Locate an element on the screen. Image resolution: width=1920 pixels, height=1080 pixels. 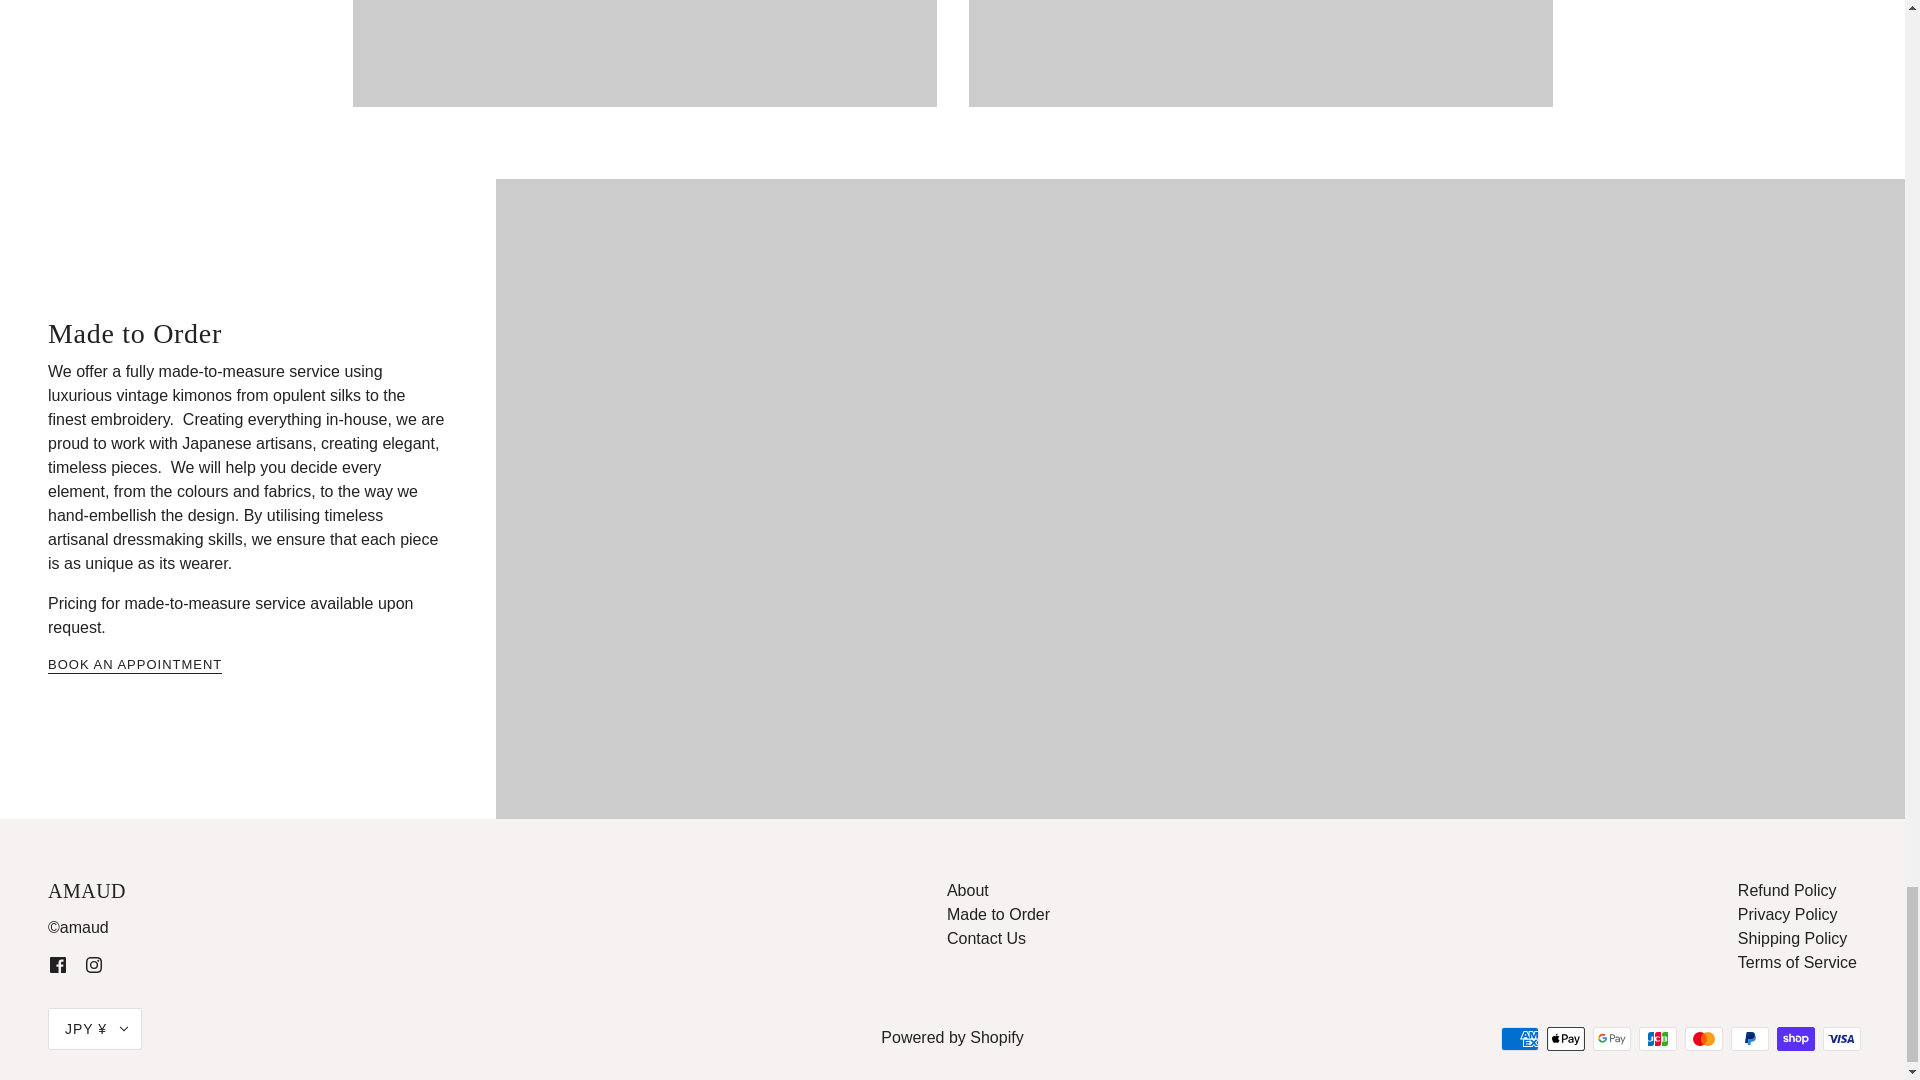
Mastercard is located at coordinates (1704, 1038).